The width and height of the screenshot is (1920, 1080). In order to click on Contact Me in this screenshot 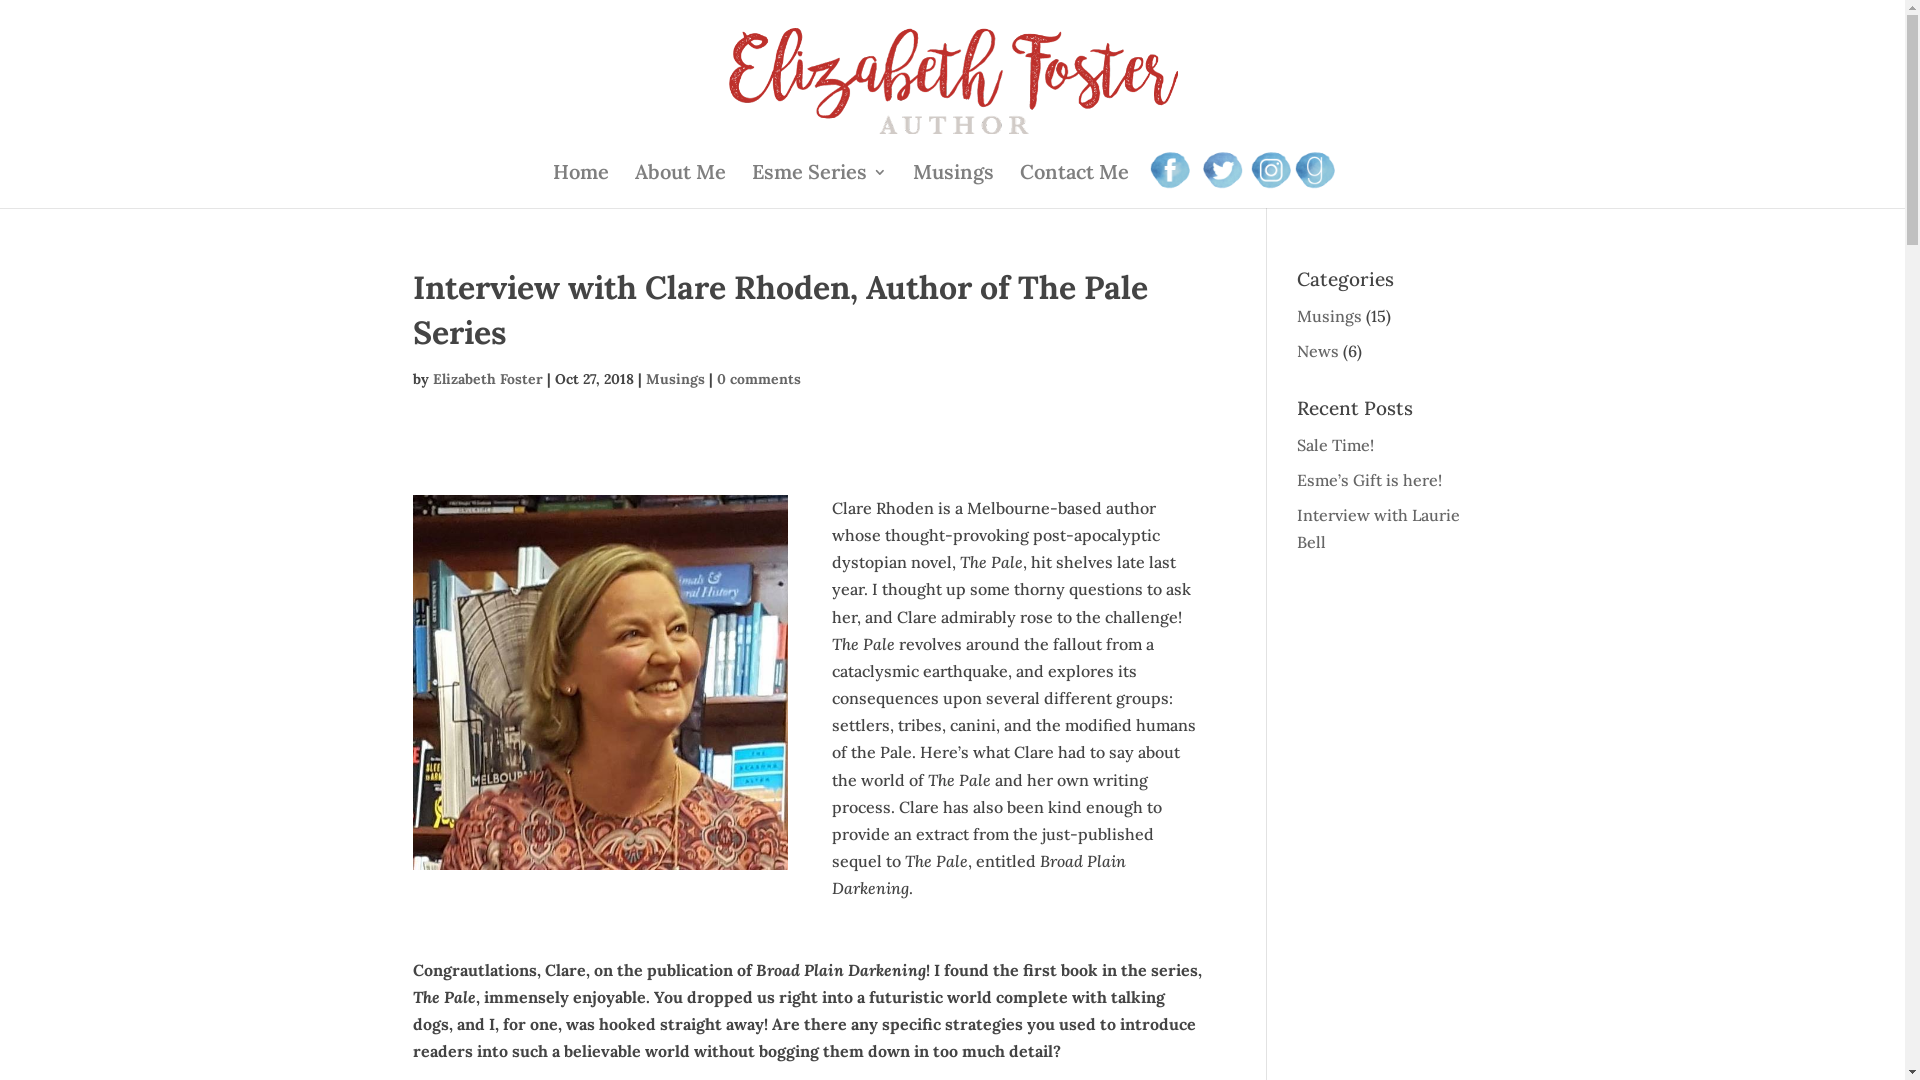, I will do `click(1074, 186)`.